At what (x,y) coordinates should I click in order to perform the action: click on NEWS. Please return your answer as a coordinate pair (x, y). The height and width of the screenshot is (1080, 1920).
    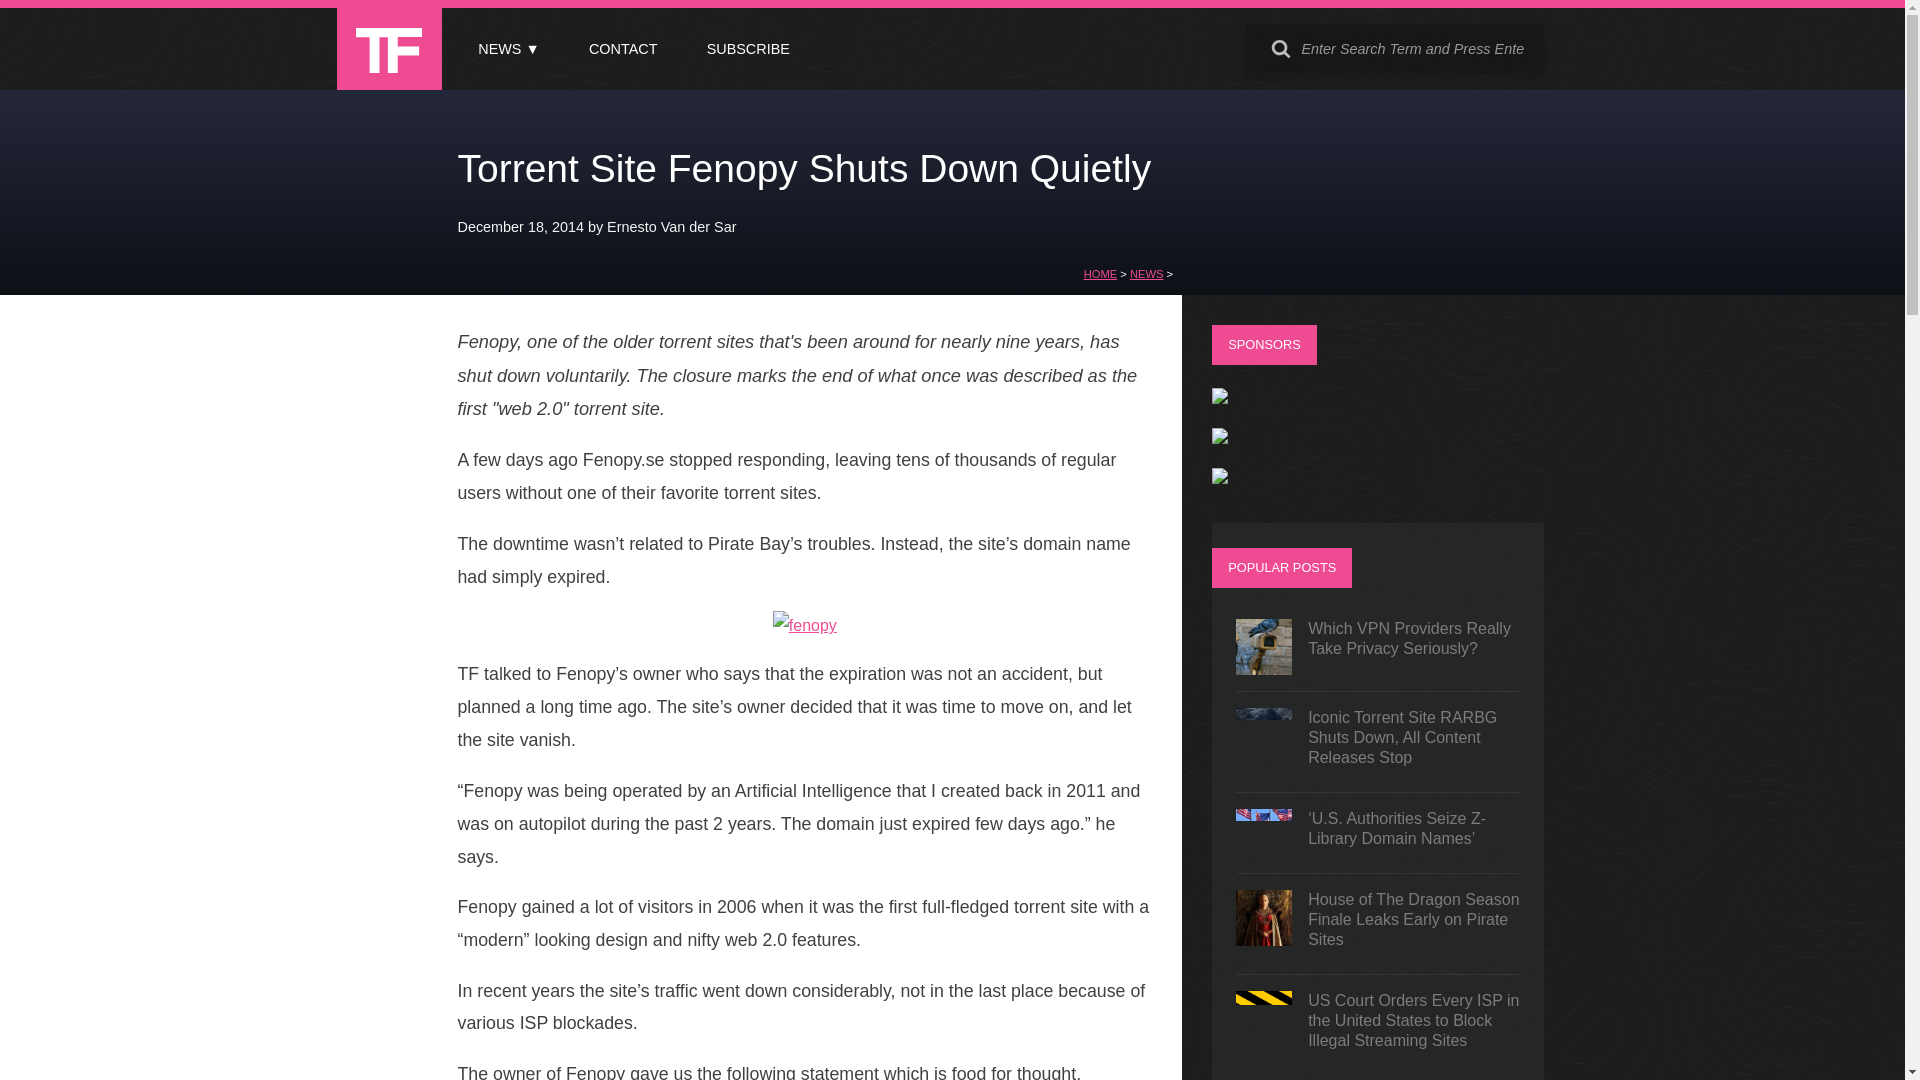
    Looking at the image, I should click on (1146, 273).